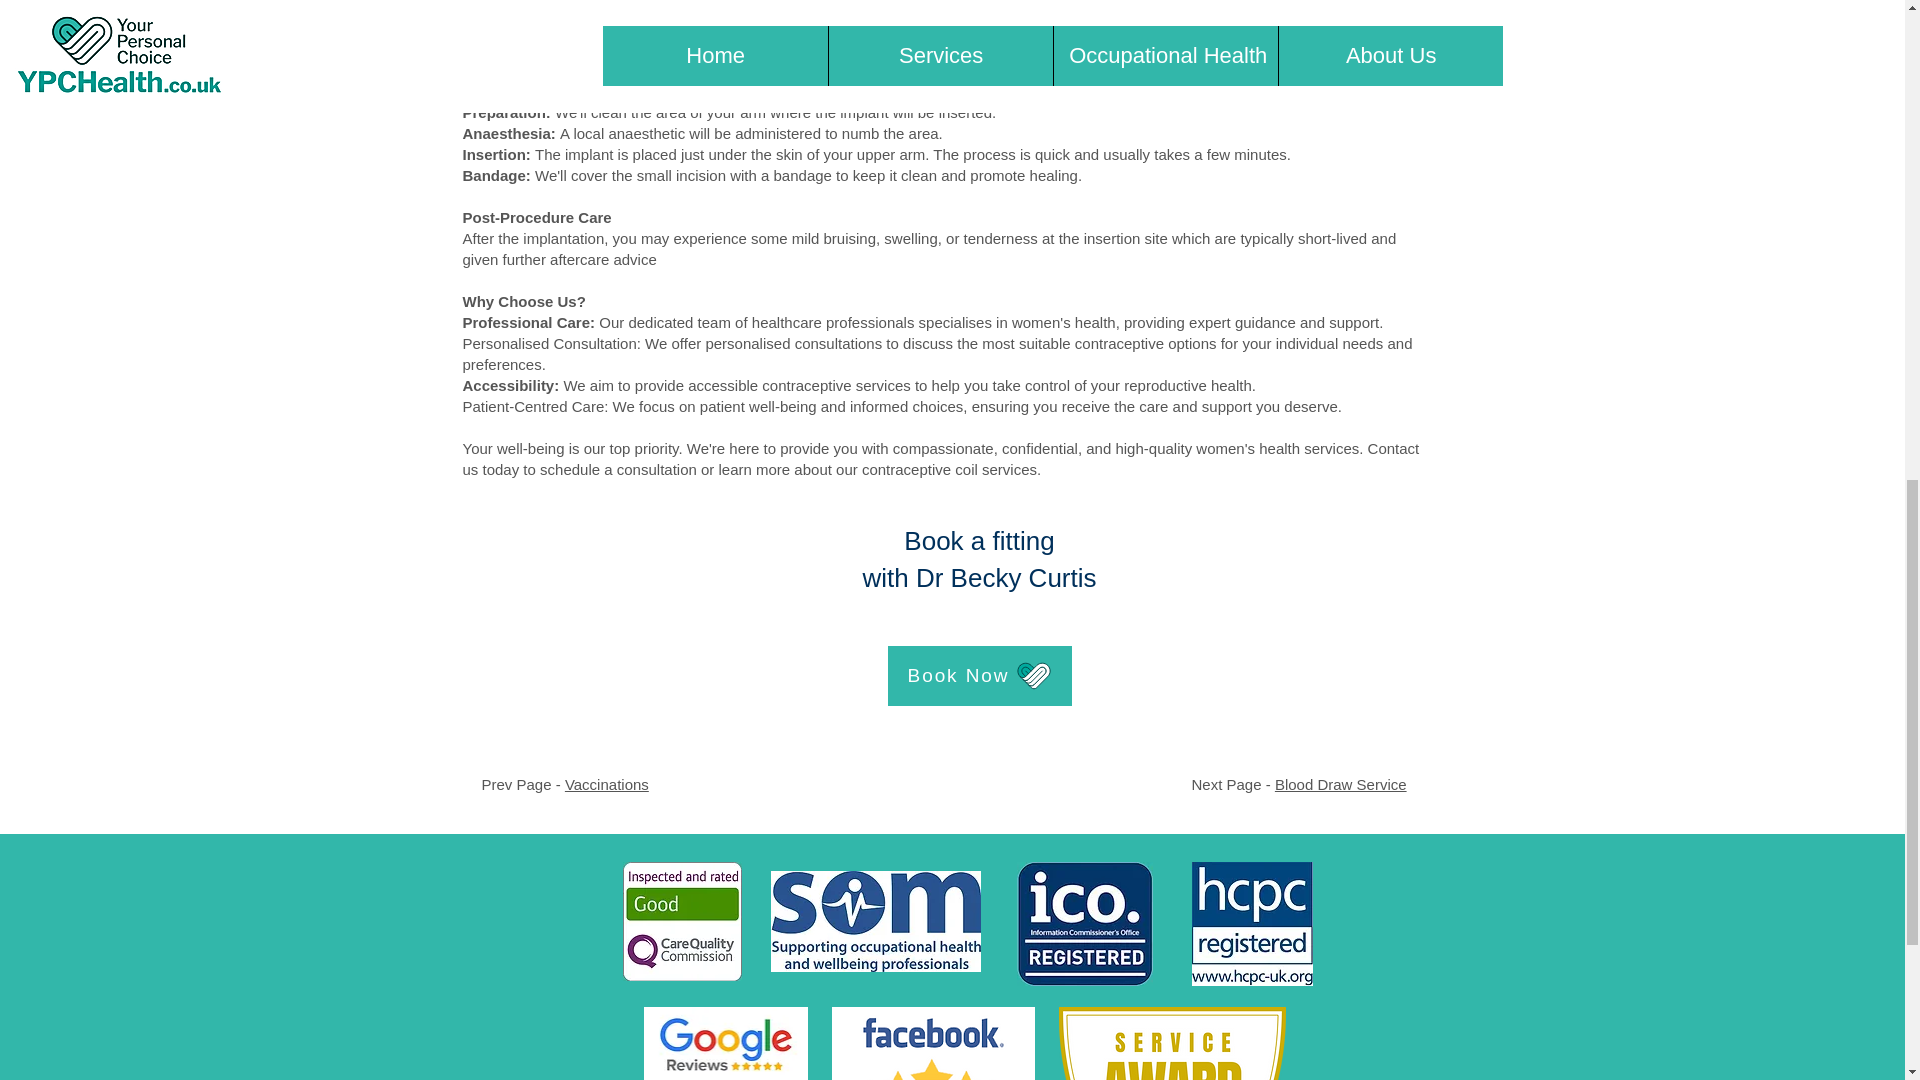 Image resolution: width=1920 pixels, height=1080 pixels. What do you see at coordinates (1340, 784) in the screenshot?
I see `Blood Draw Service` at bounding box center [1340, 784].